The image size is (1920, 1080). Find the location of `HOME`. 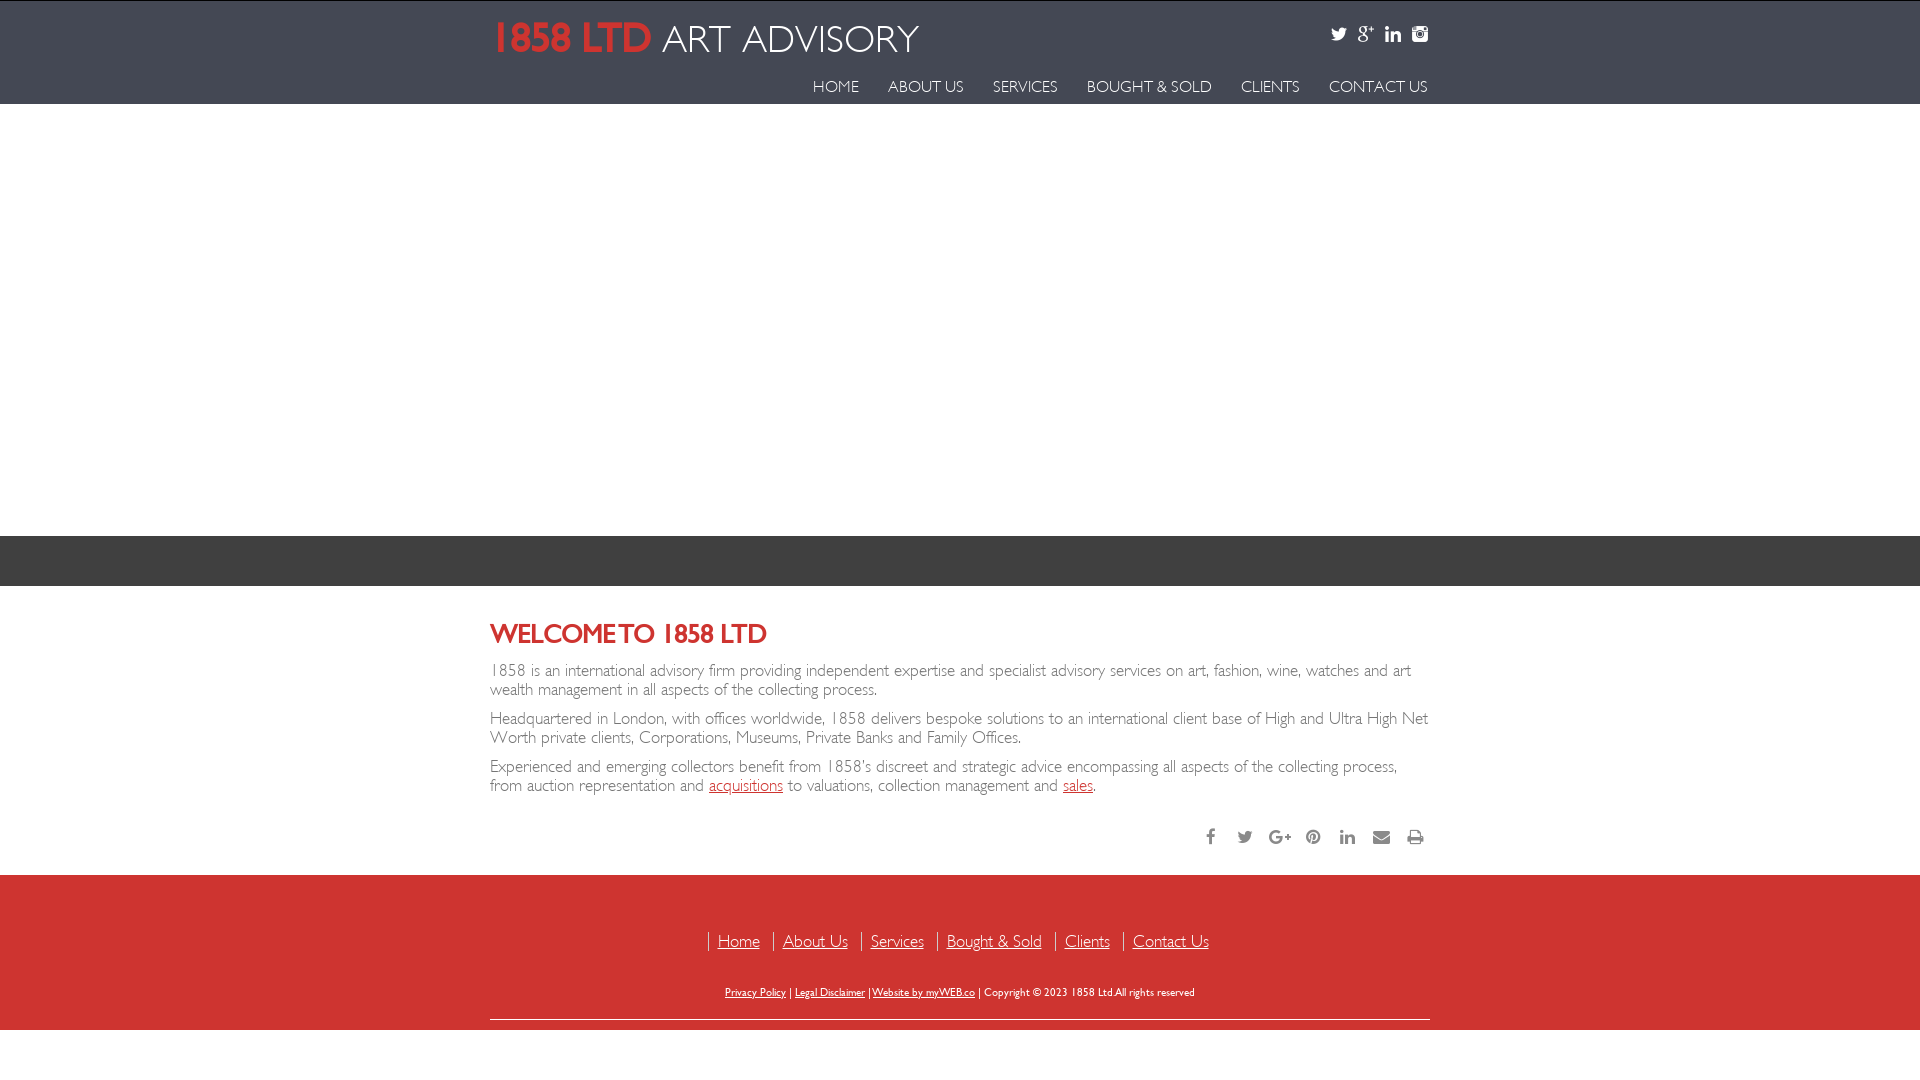

HOME is located at coordinates (825, 86).